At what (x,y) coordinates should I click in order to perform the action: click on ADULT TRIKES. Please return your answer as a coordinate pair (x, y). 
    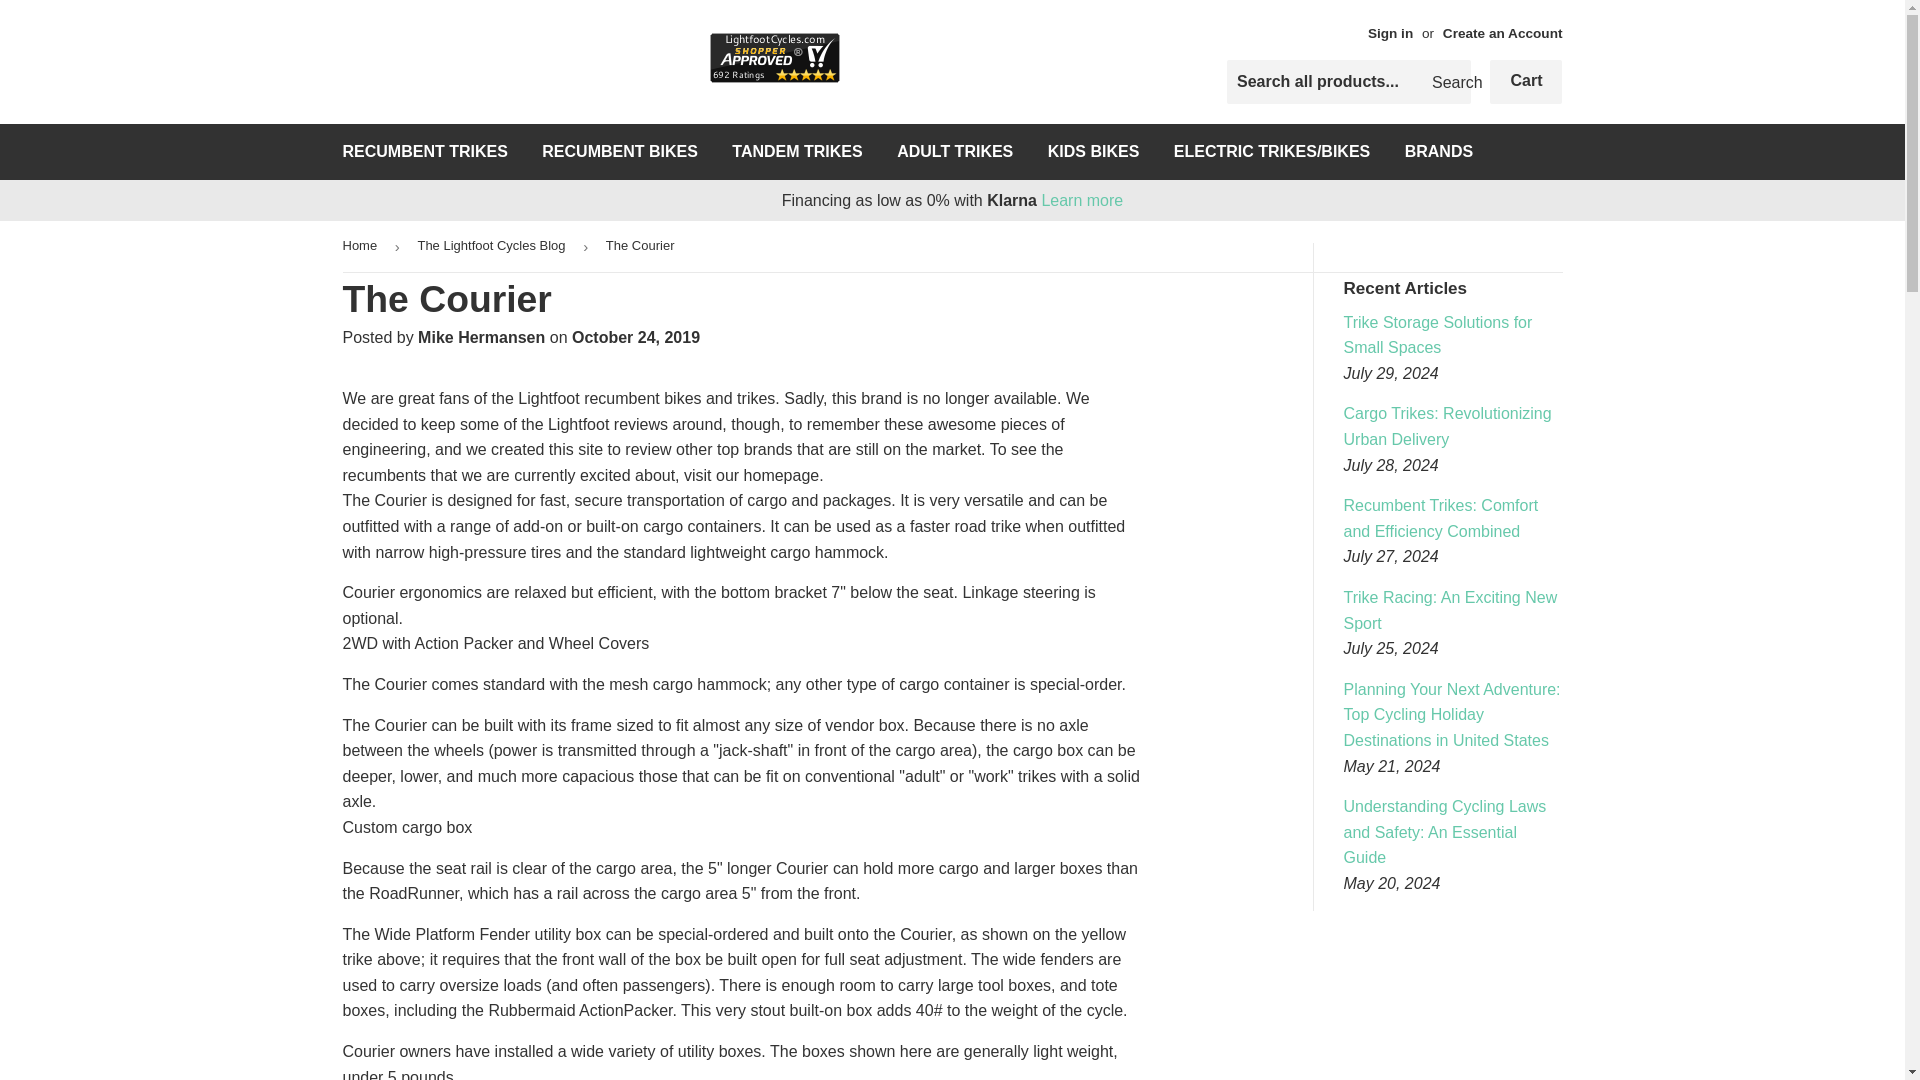
    Looking at the image, I should click on (954, 152).